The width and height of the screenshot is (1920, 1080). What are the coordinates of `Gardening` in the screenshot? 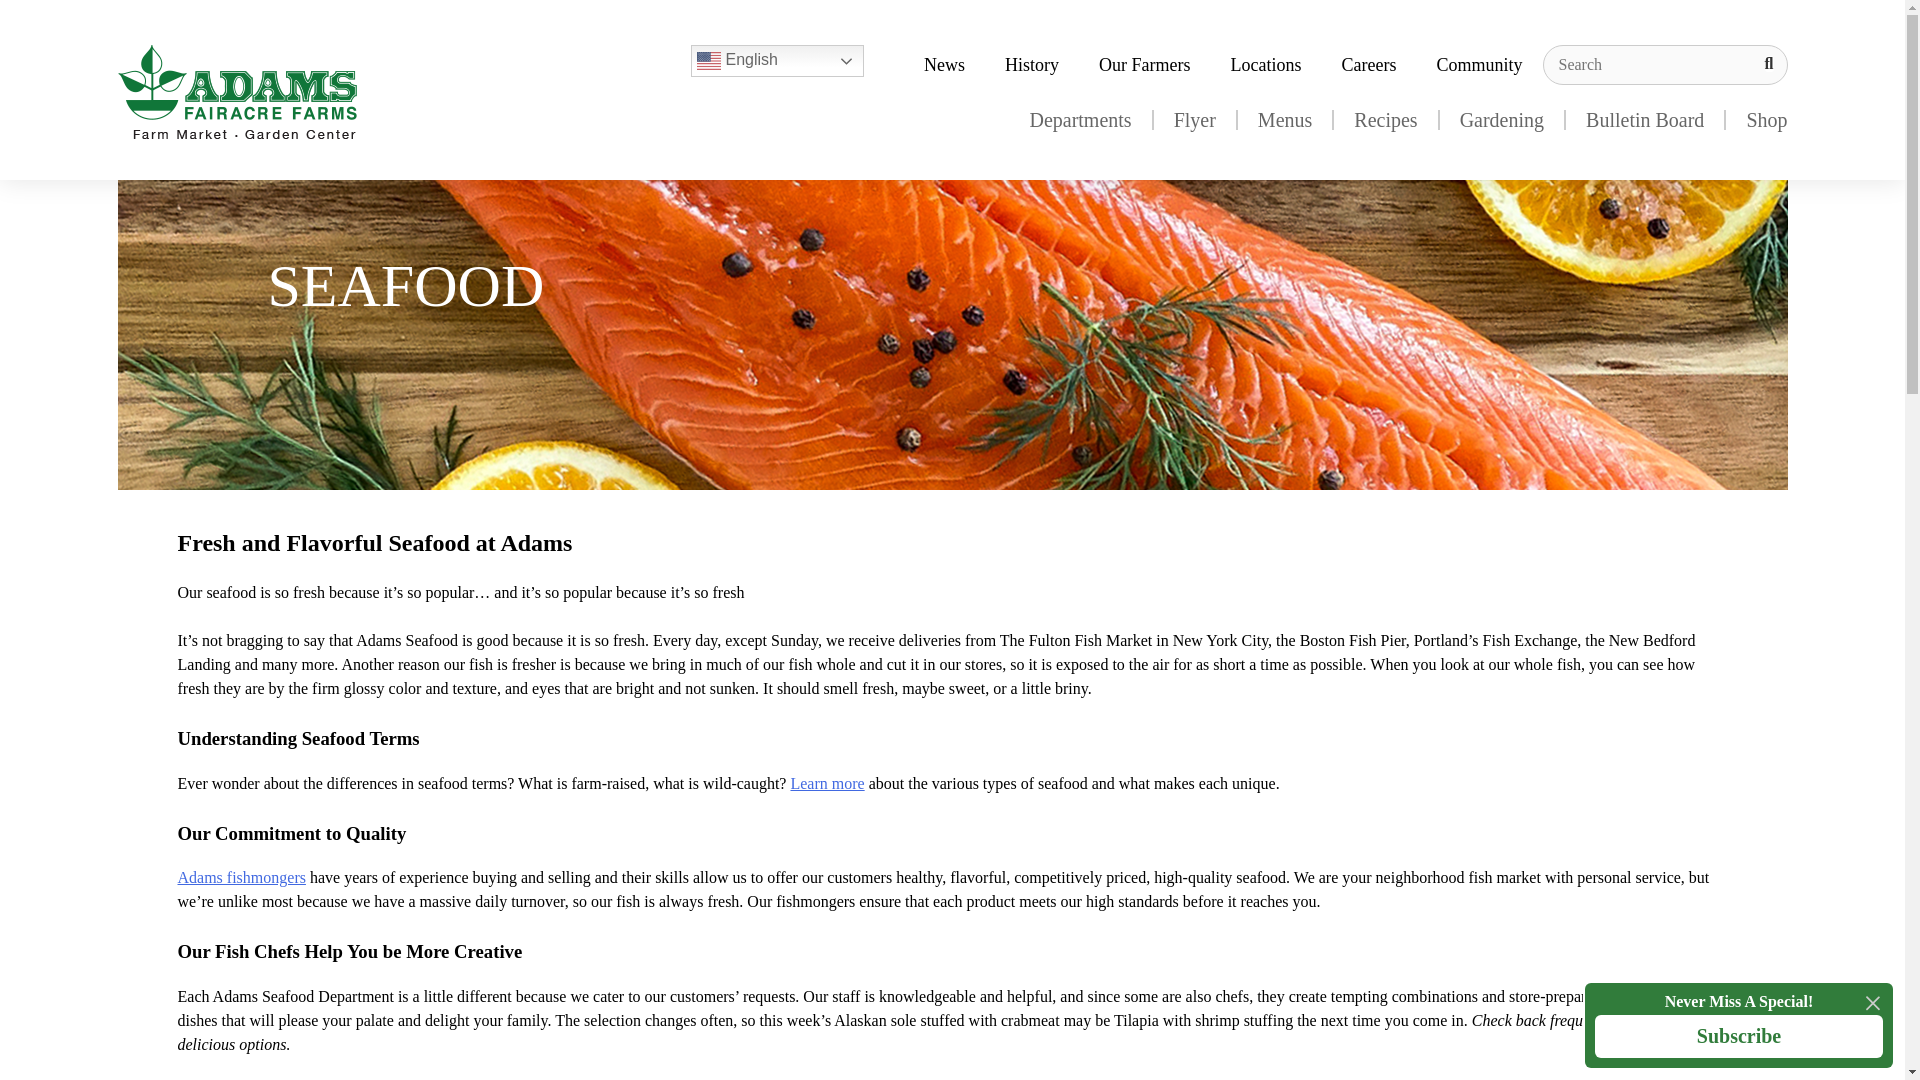 It's located at (1502, 120).